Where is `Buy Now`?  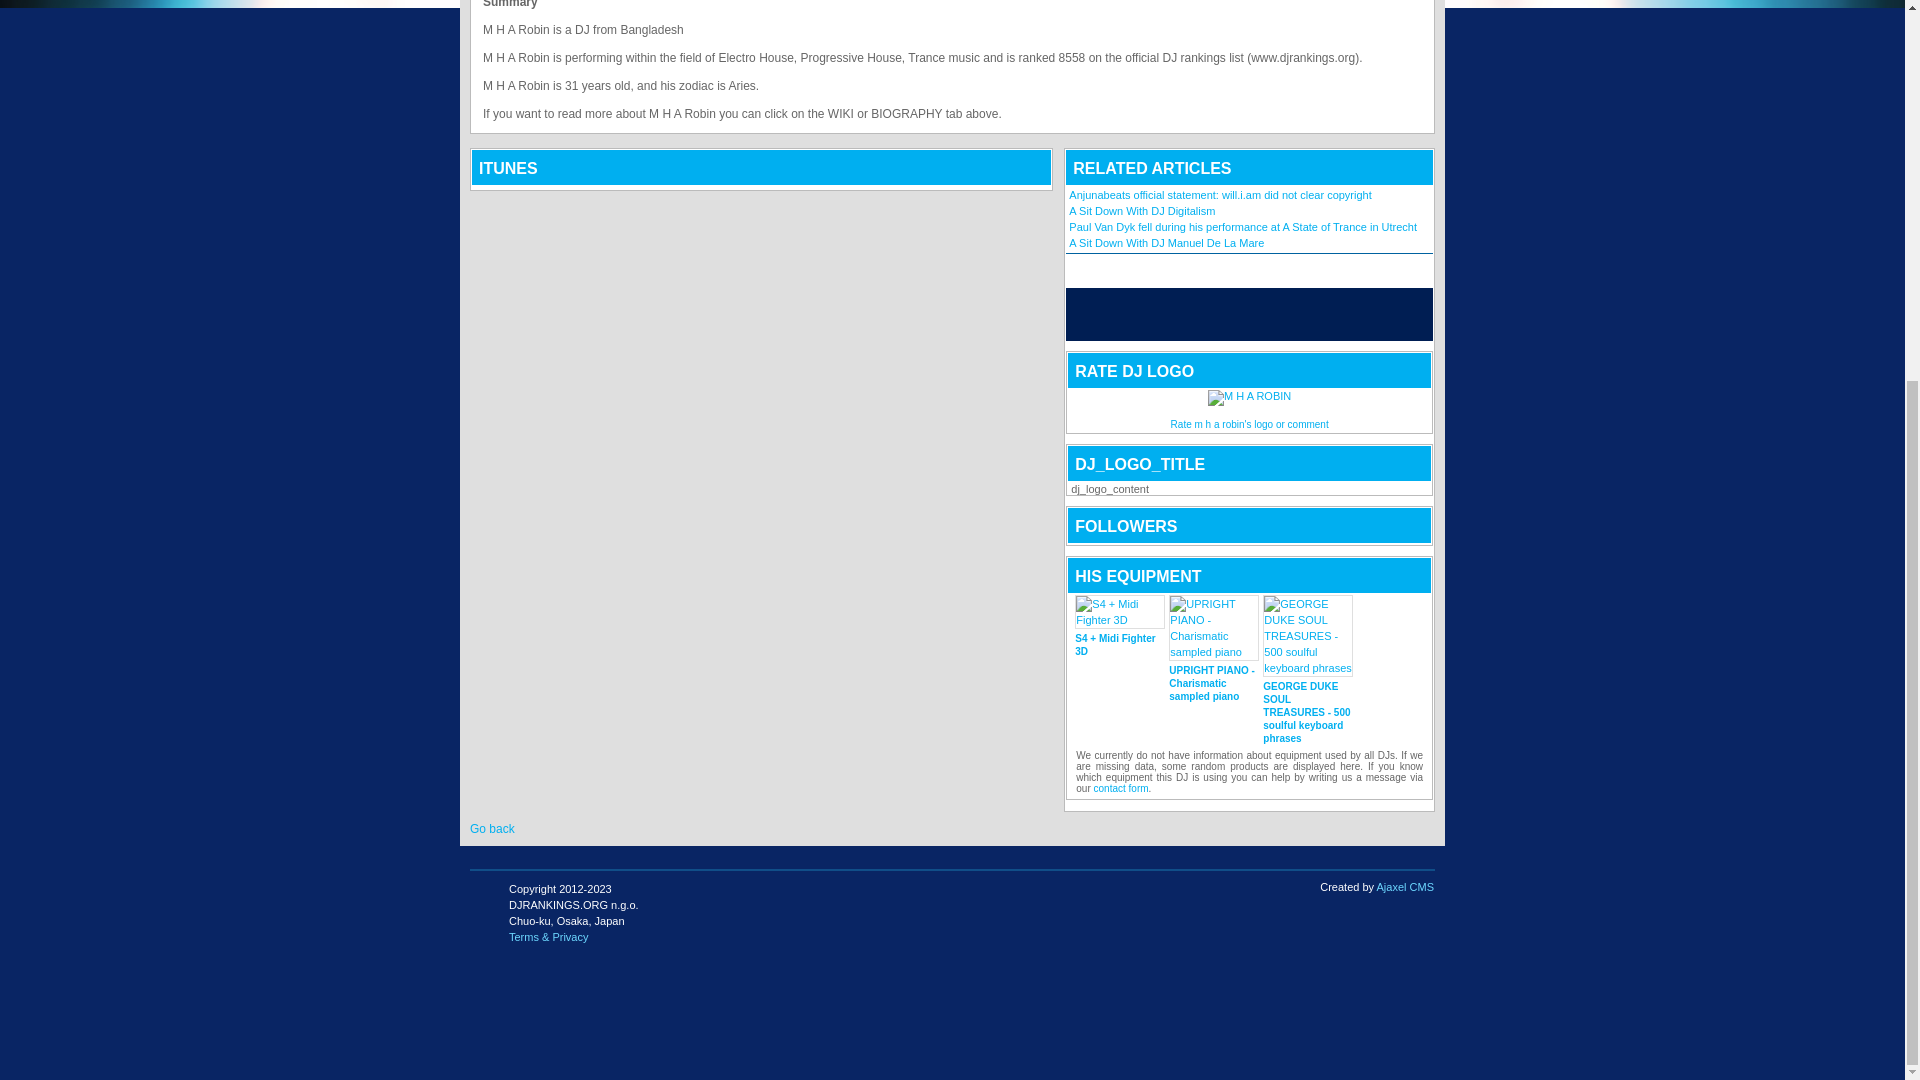
Buy Now is located at coordinates (1116, 710).